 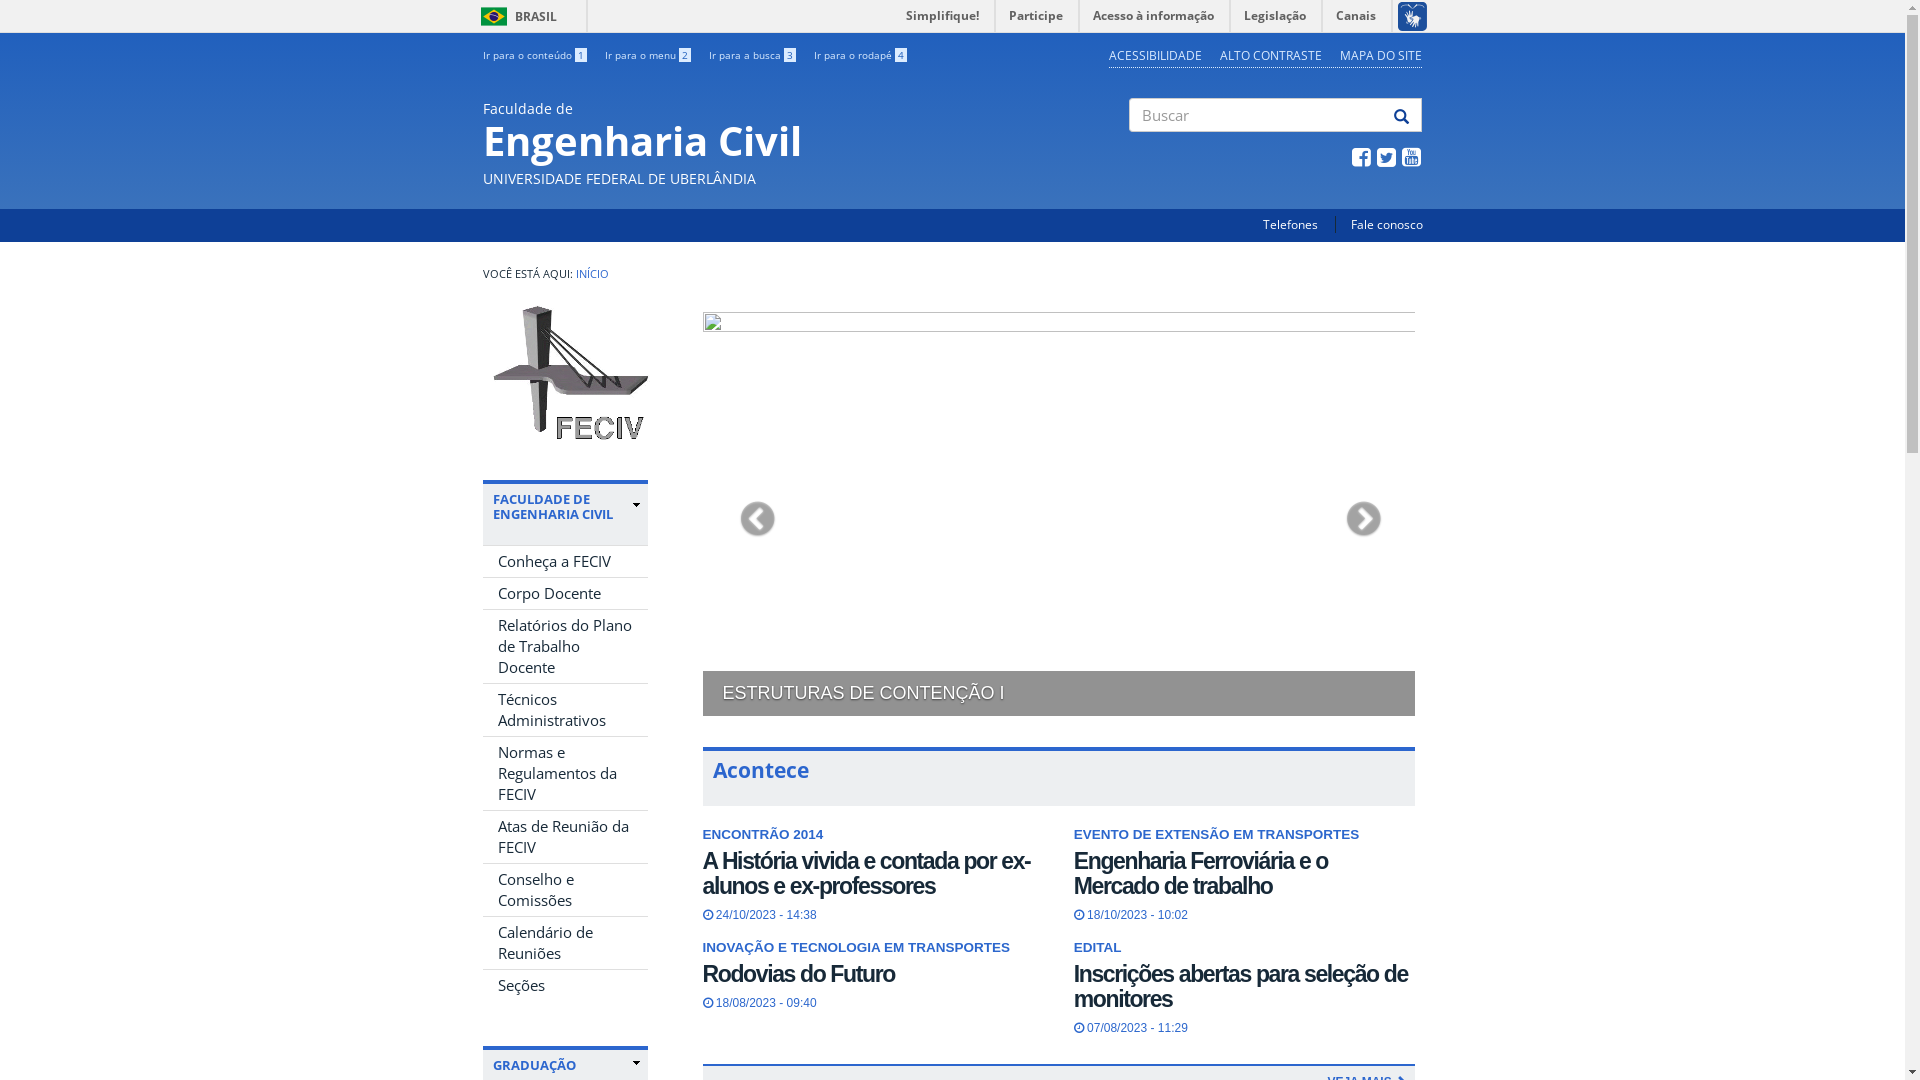 I want to click on BRASIL, so click(x=494, y=16).